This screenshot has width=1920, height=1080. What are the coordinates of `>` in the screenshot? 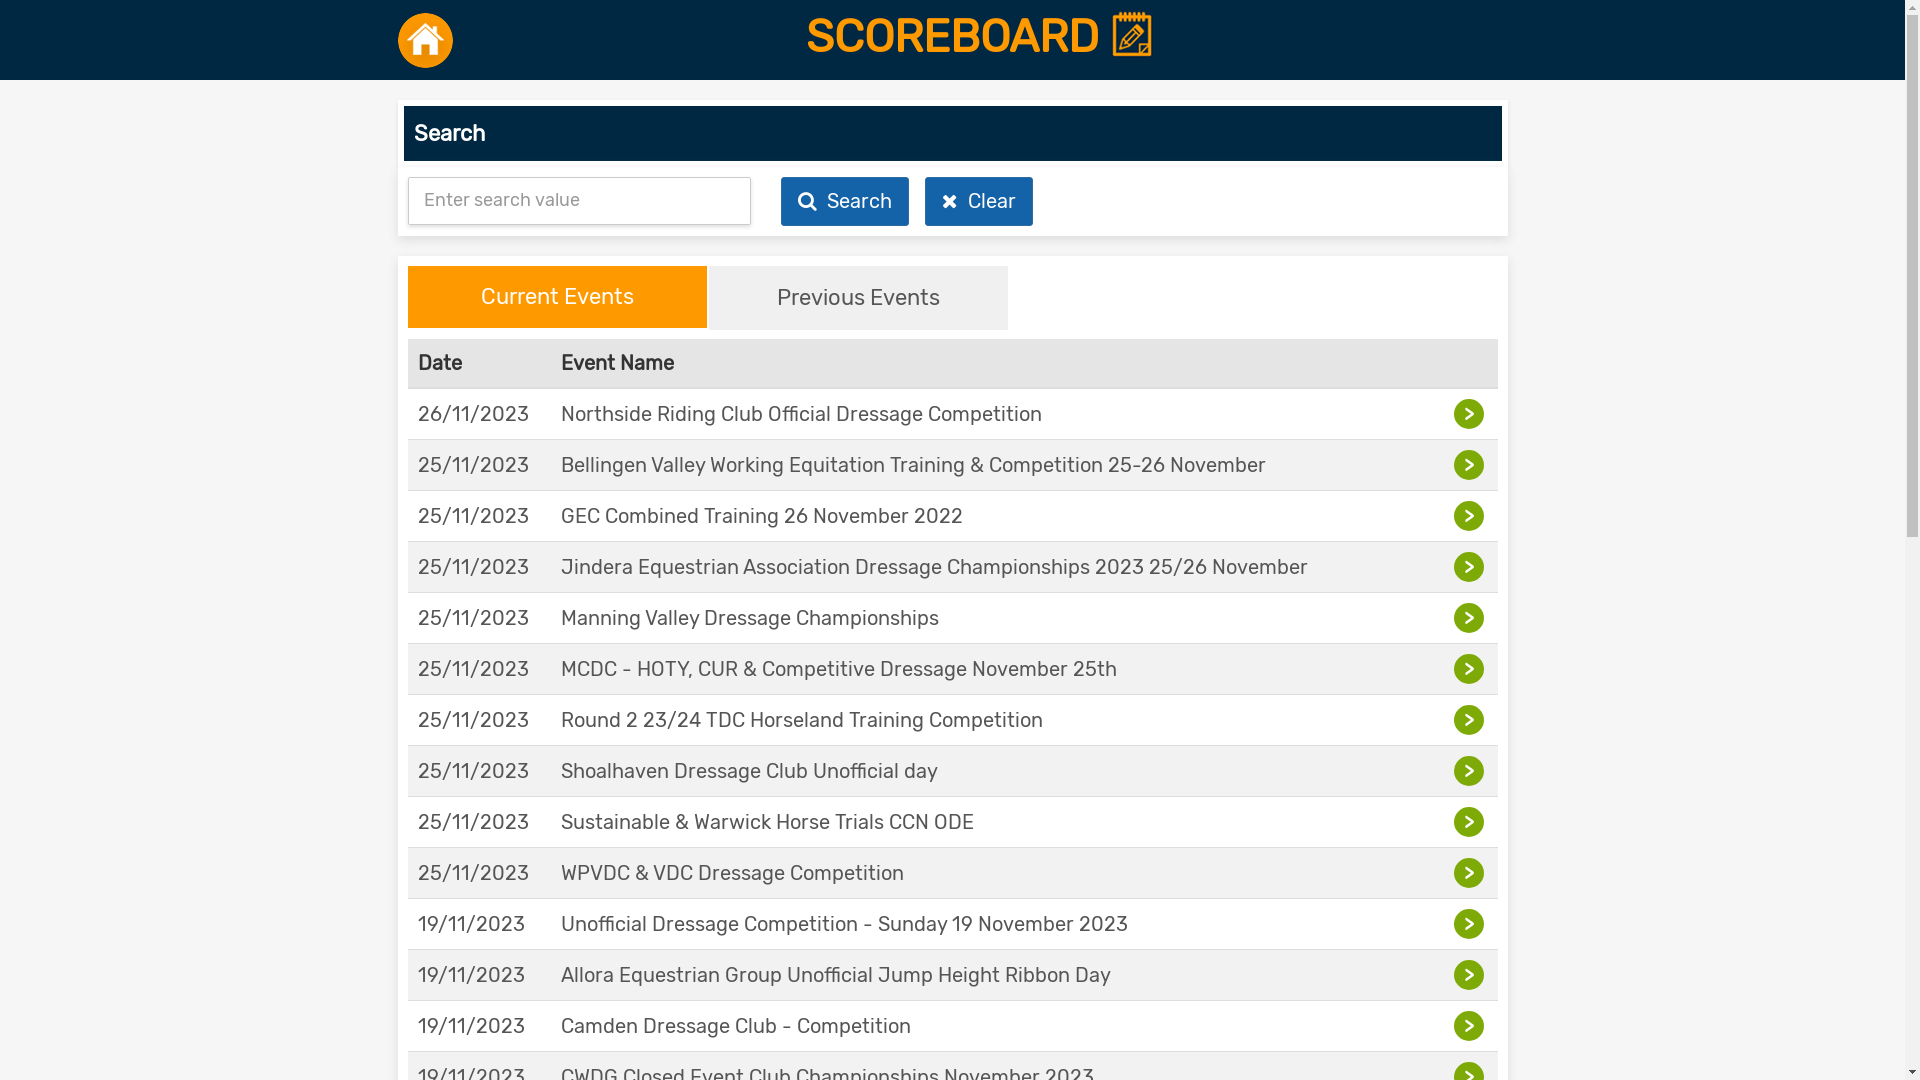 It's located at (1471, 822).